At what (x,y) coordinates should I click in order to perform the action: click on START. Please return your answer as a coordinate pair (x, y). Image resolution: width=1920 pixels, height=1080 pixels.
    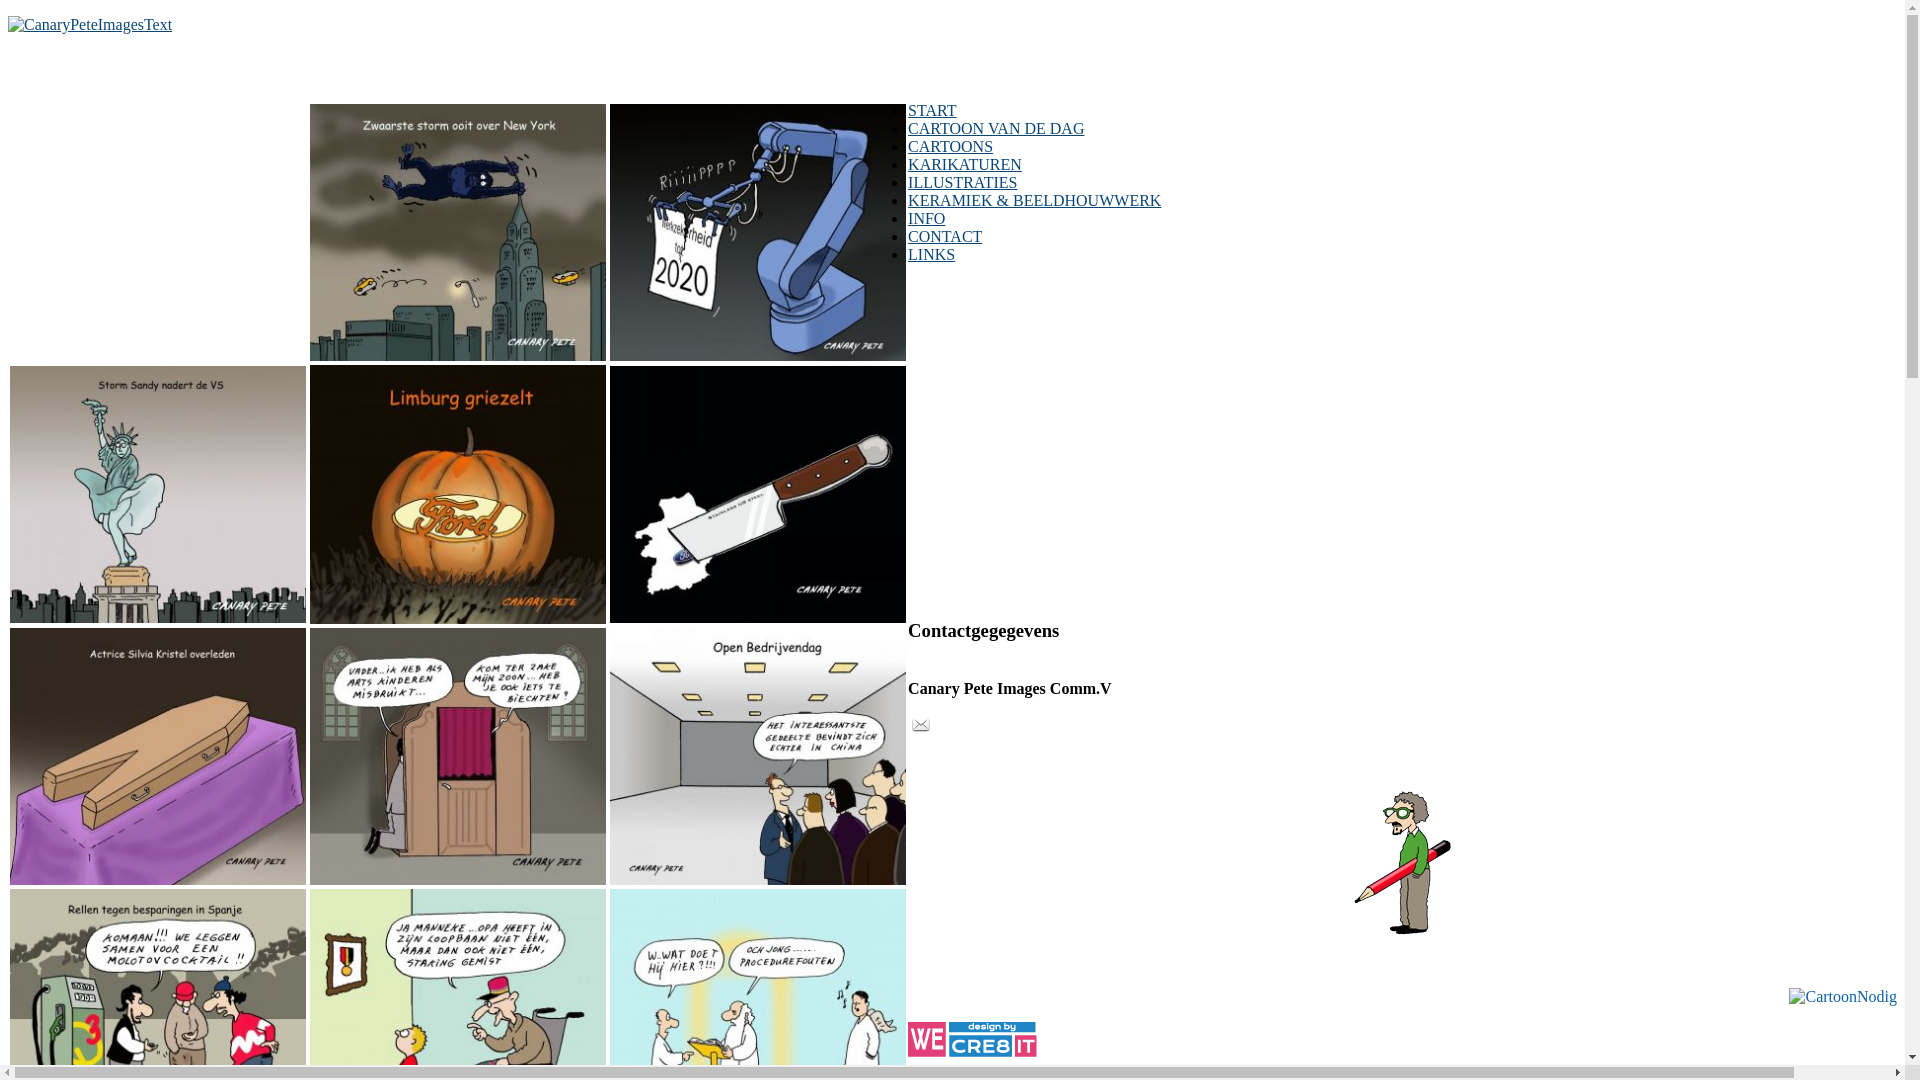
    Looking at the image, I should click on (932, 110).